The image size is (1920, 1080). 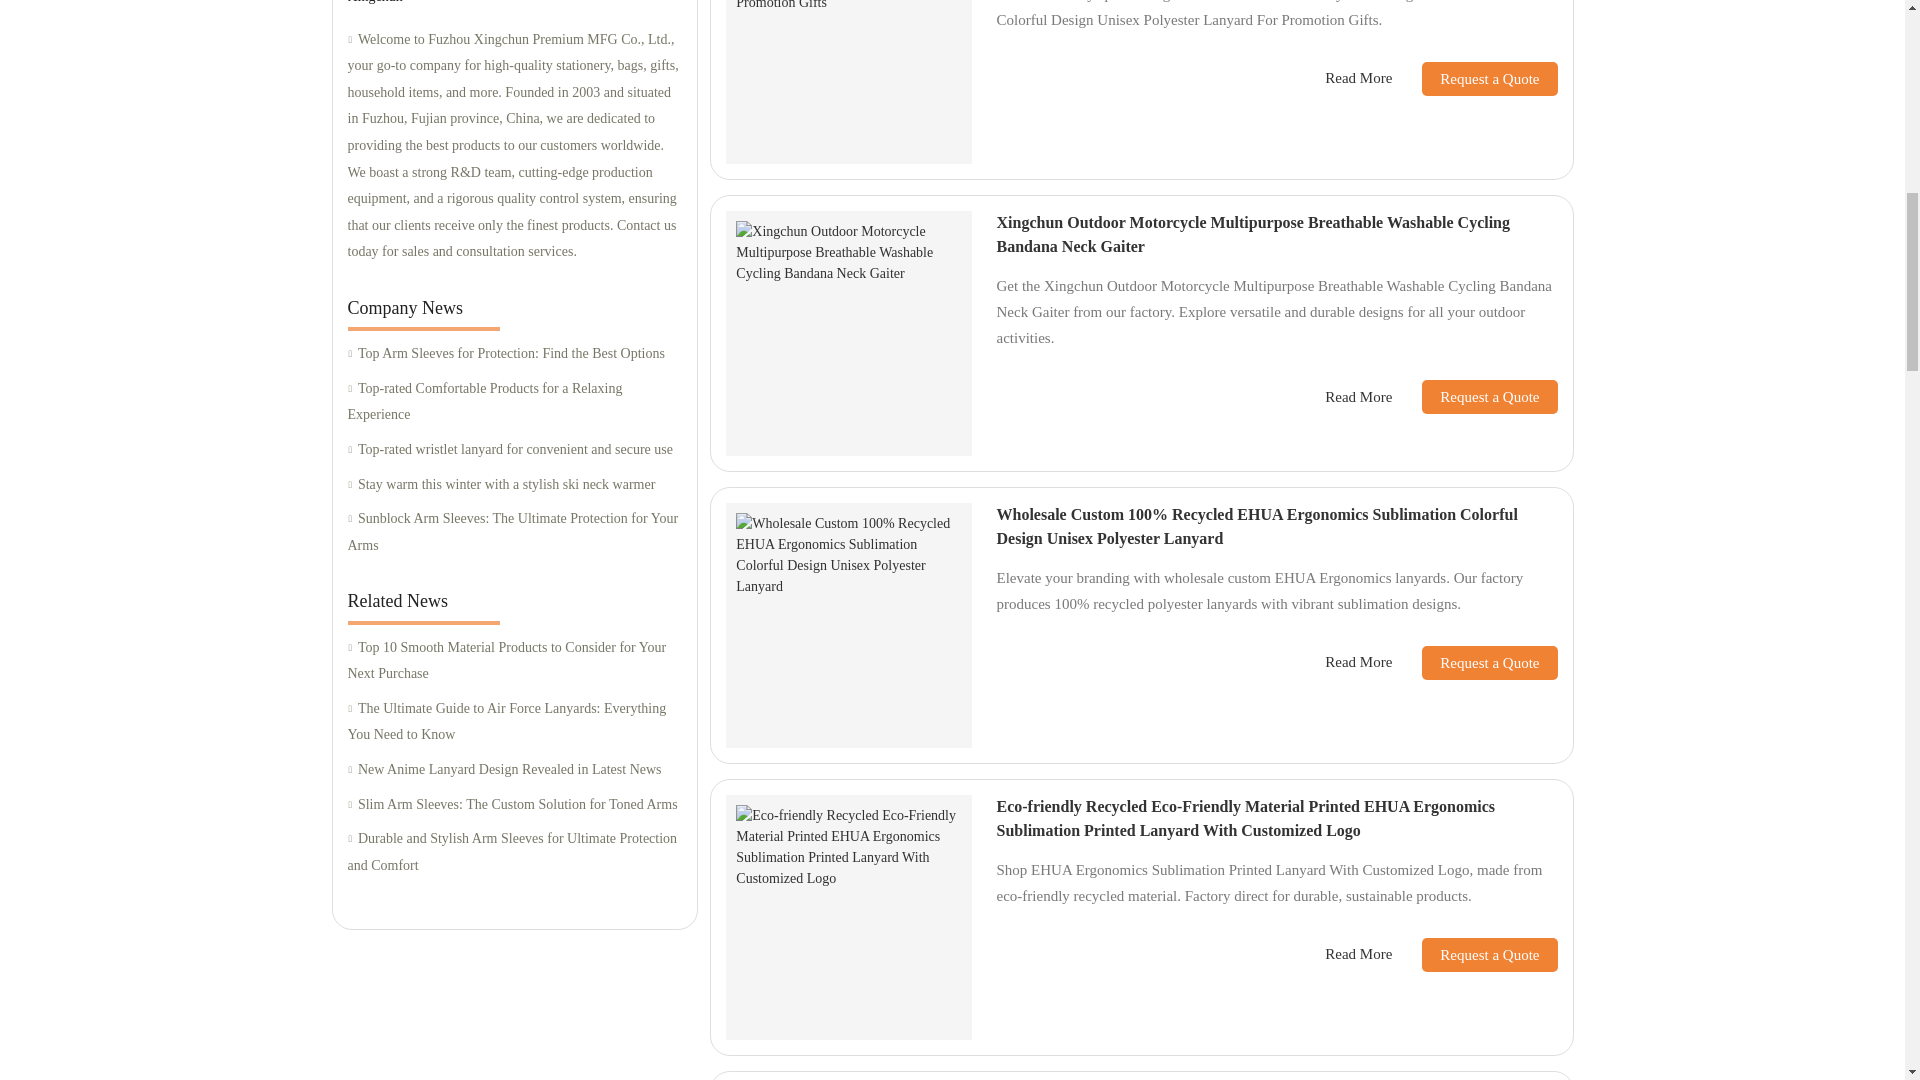 I want to click on Slim Arm Sleeves: The Custom Solution for Toned Arms, so click(x=514, y=804).